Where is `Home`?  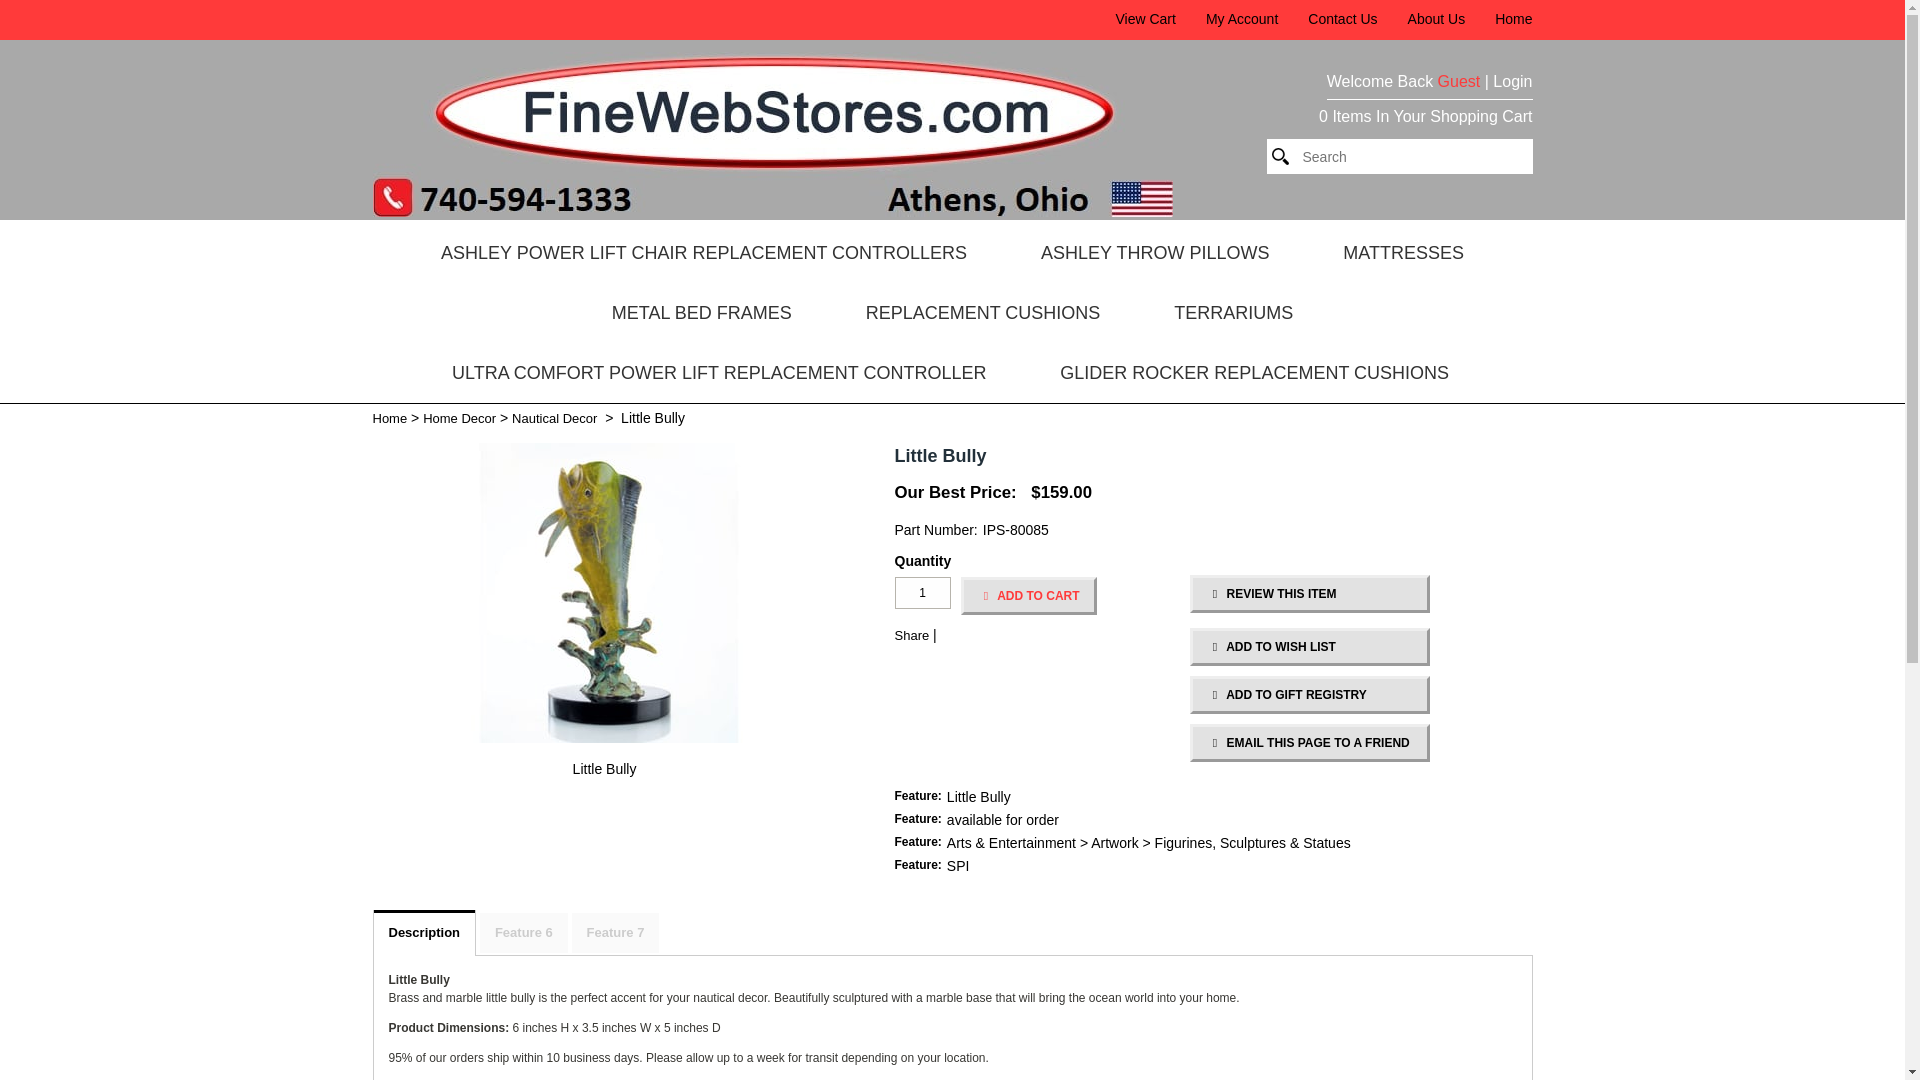 Home is located at coordinates (390, 418).